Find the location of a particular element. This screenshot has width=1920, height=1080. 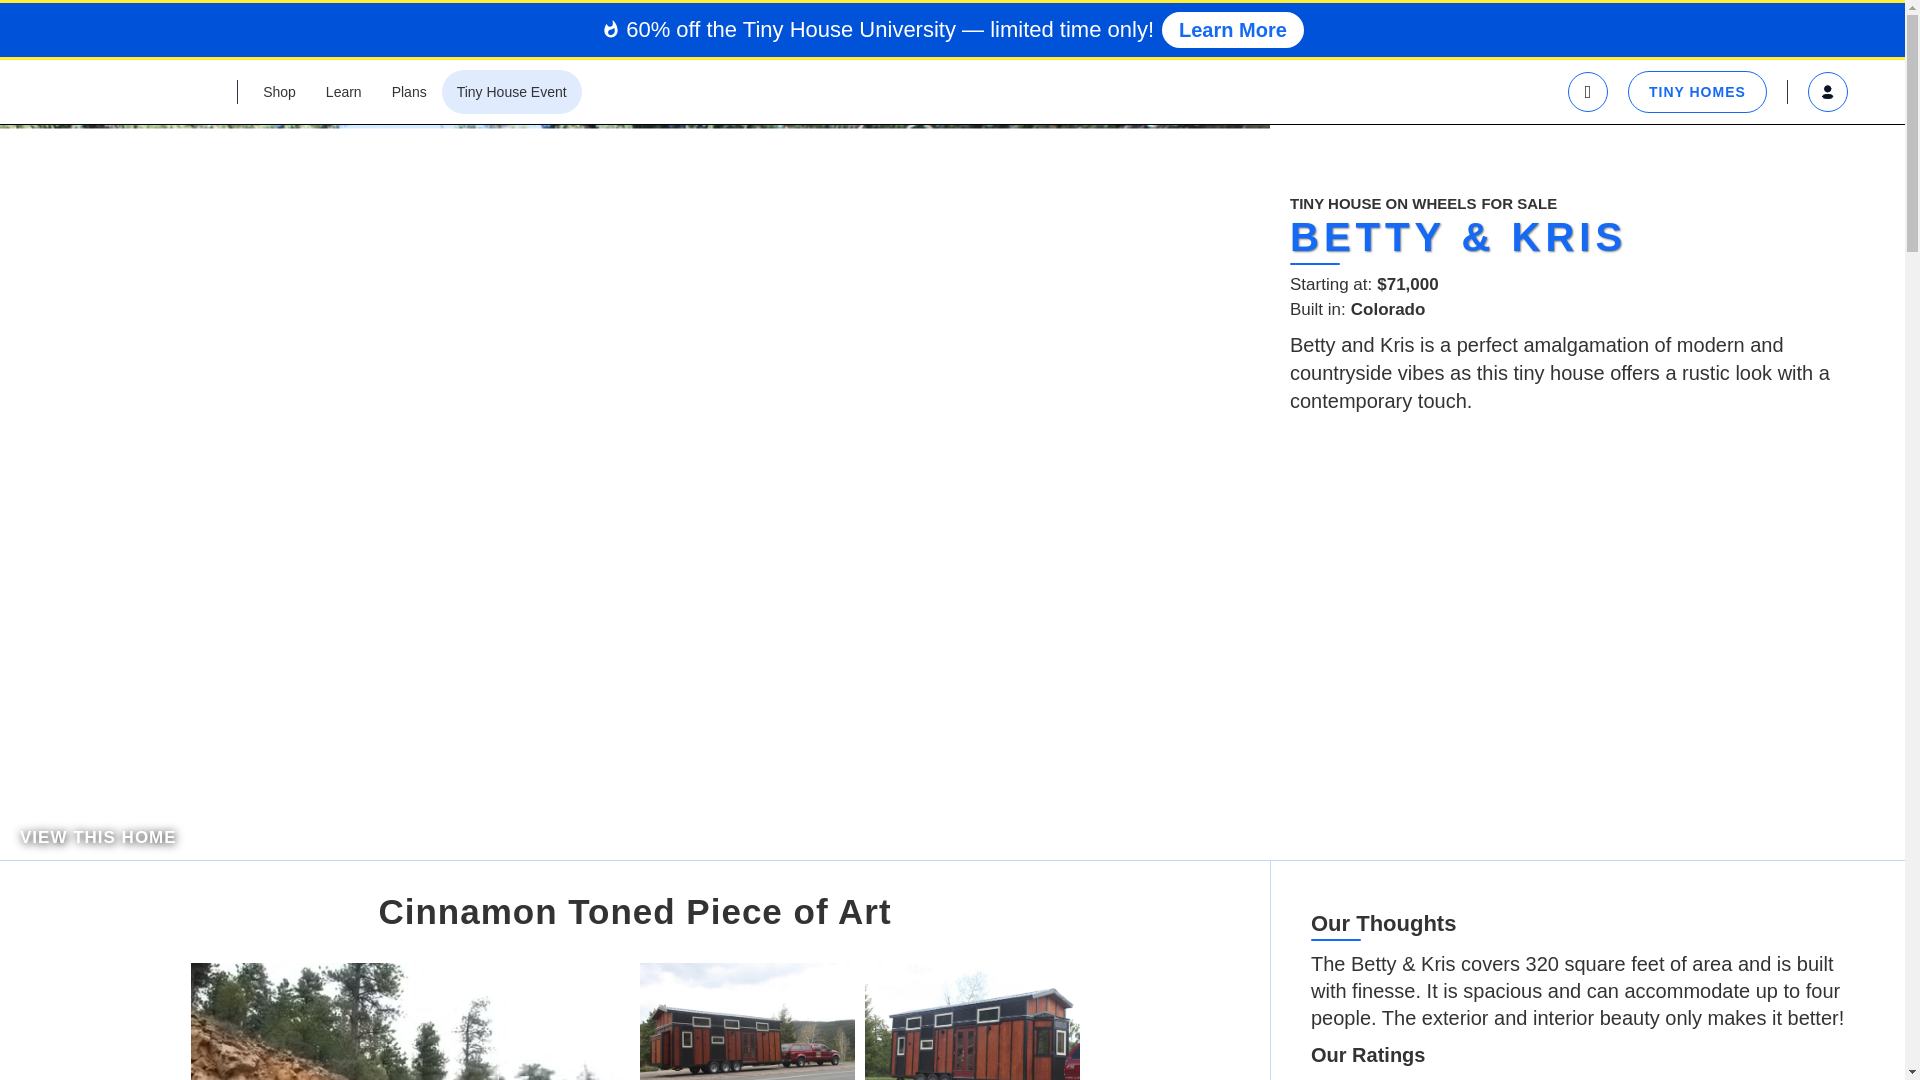

Learn is located at coordinates (344, 92).